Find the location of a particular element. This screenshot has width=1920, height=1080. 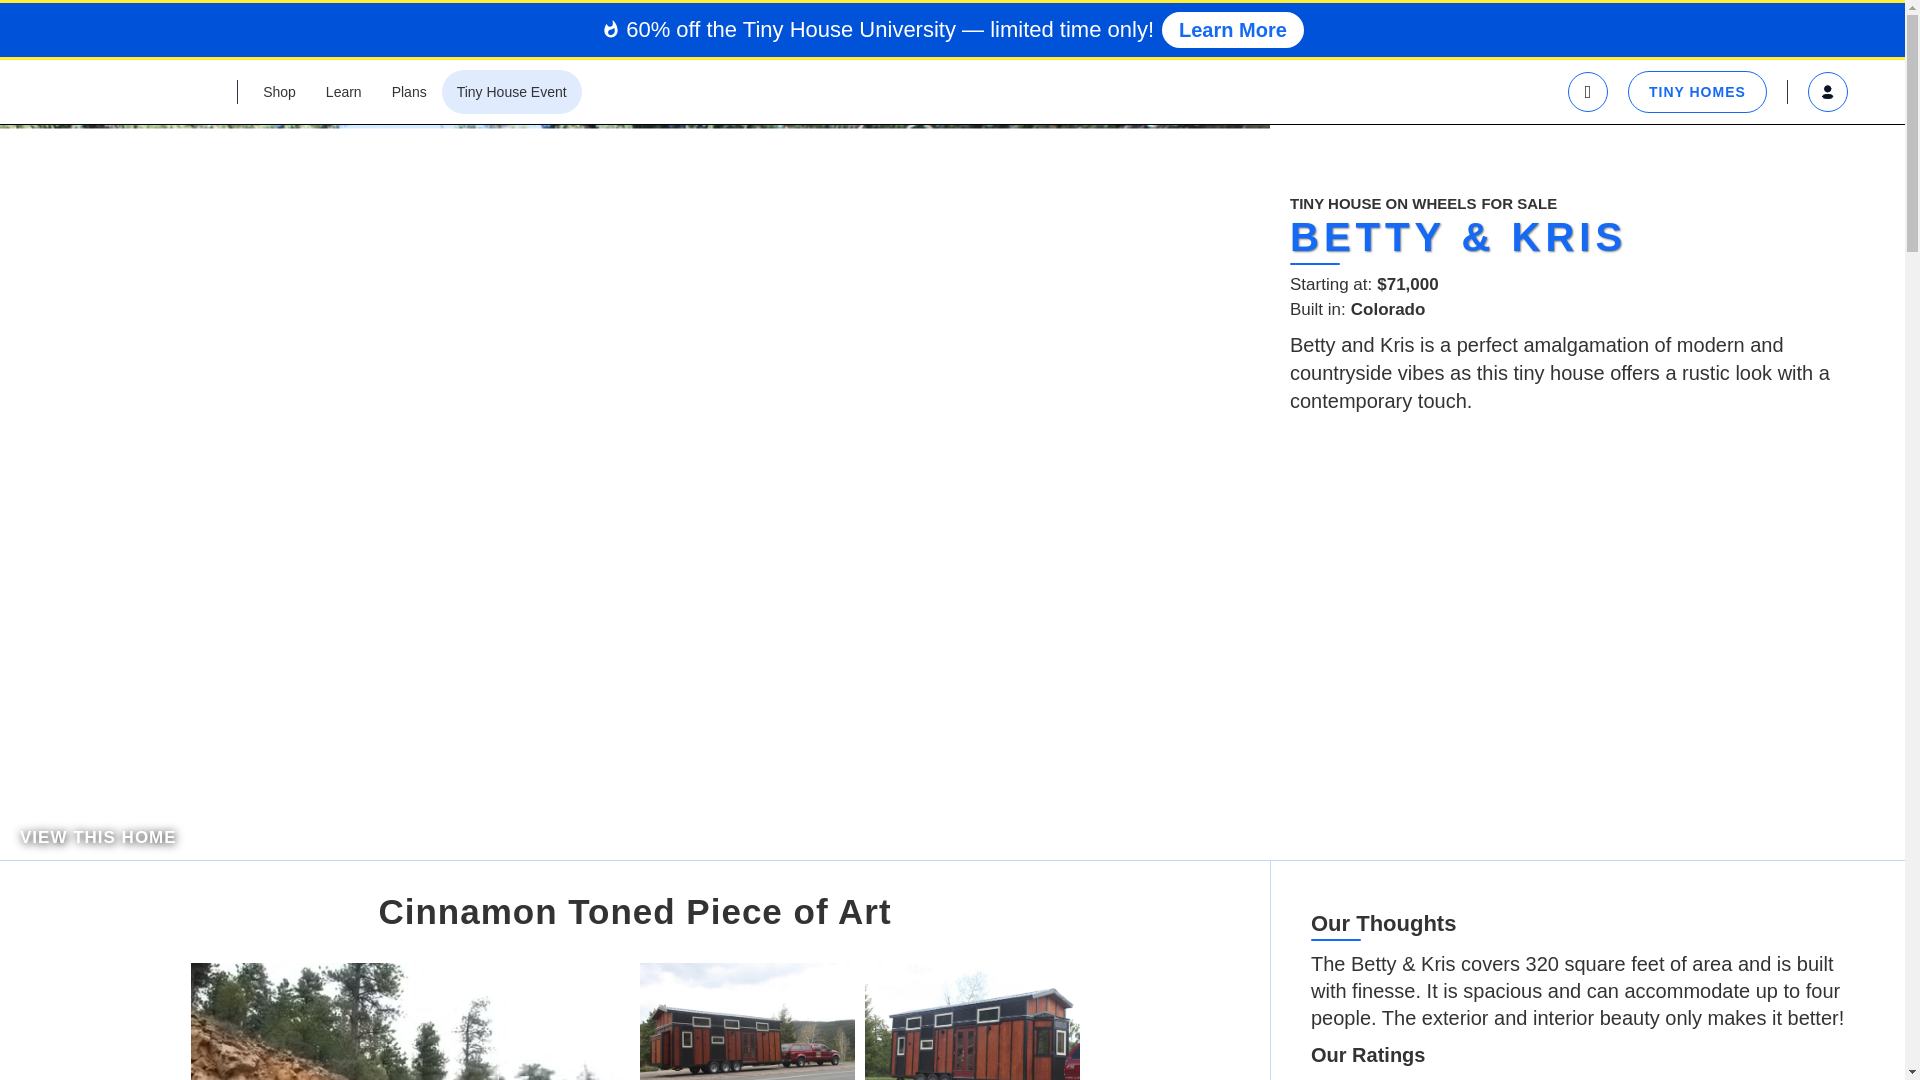

Learn is located at coordinates (344, 92).